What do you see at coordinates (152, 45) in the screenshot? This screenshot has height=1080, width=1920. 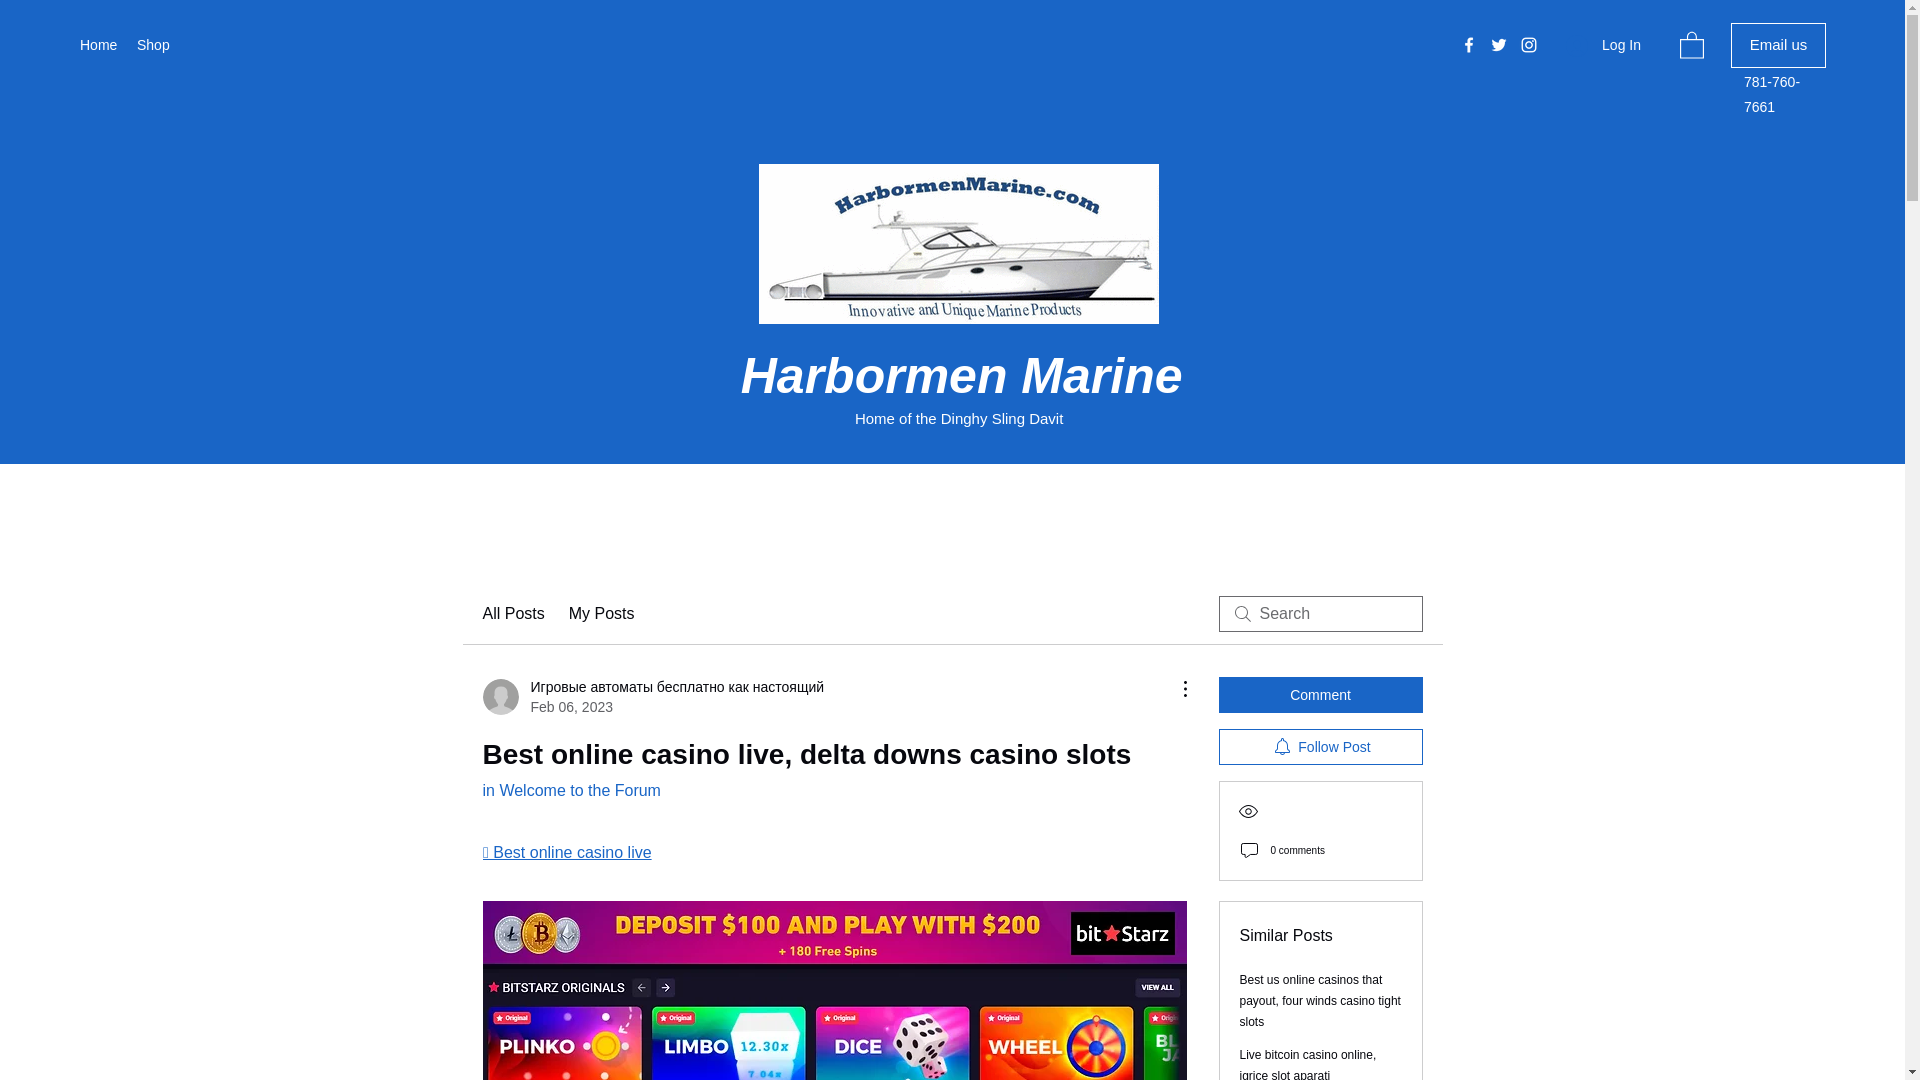 I see `Shop` at bounding box center [152, 45].